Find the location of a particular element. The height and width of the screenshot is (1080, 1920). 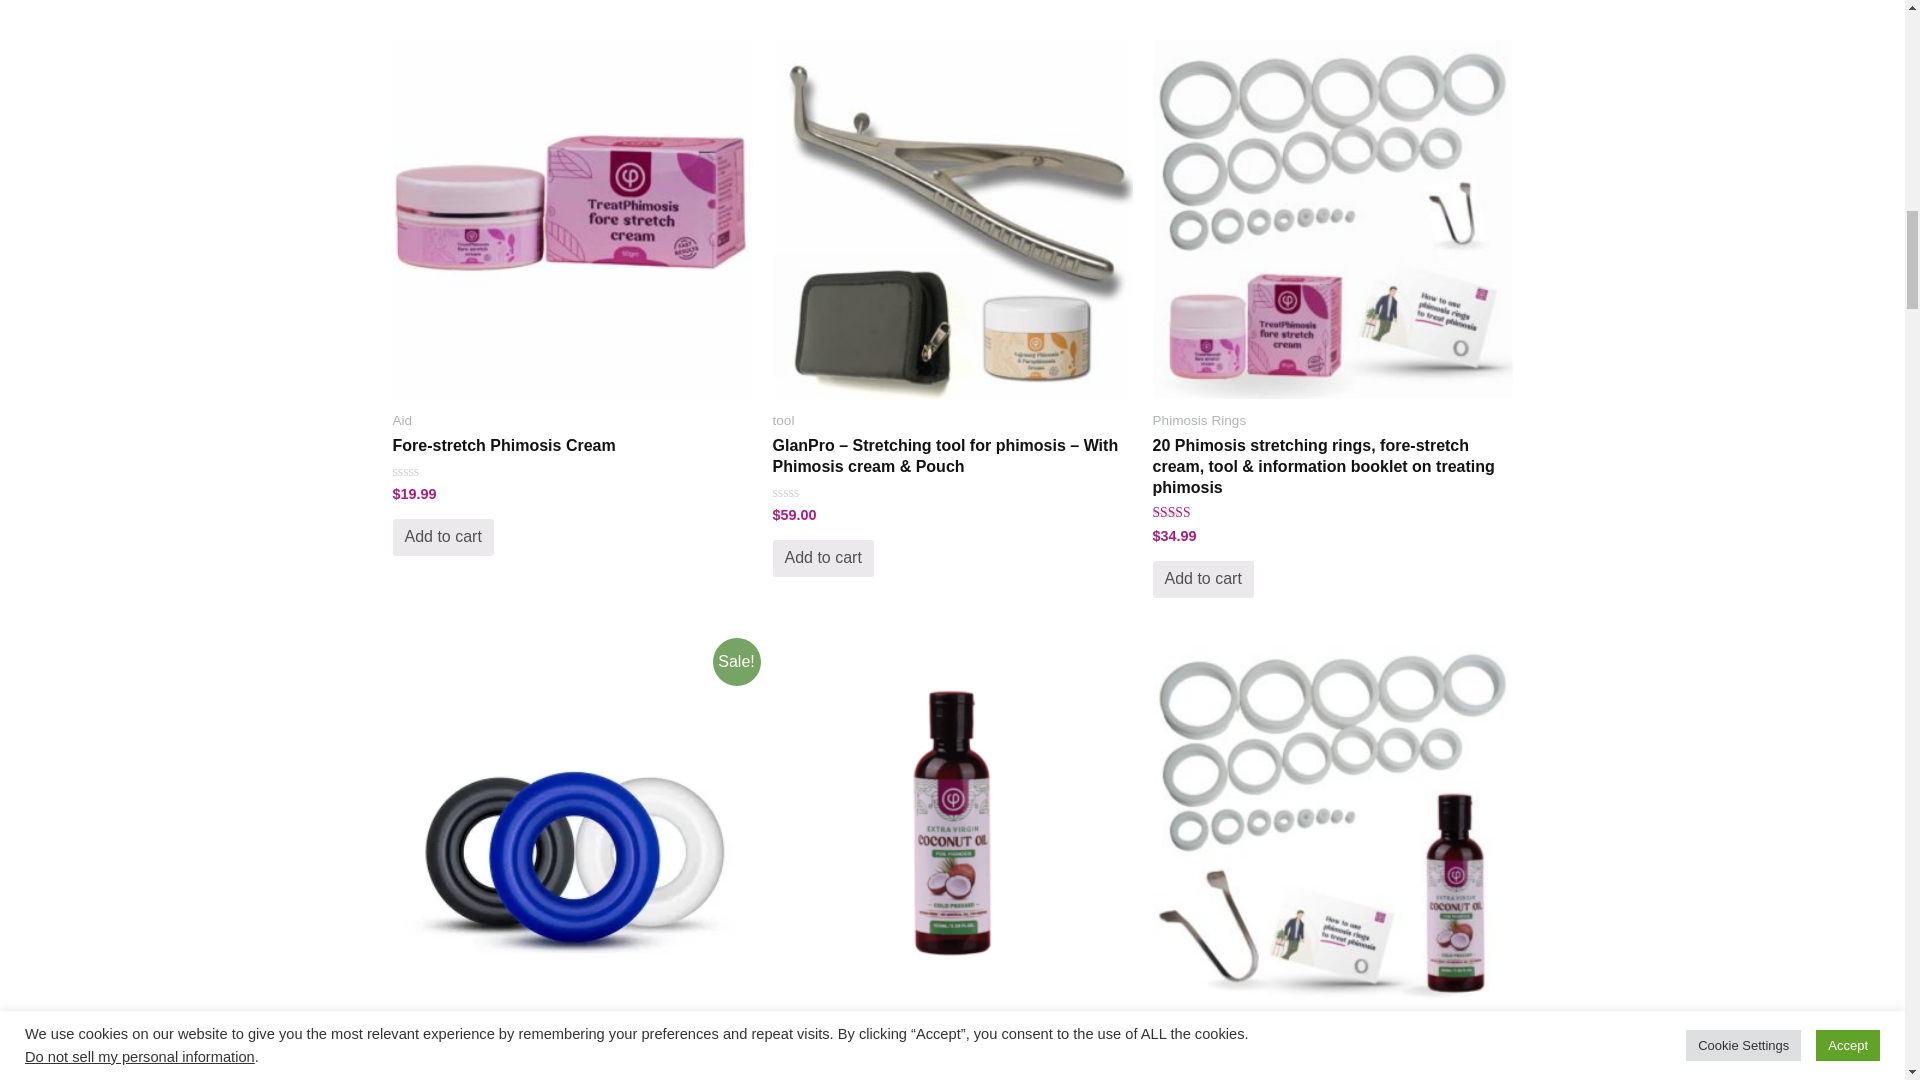

Fore-stretch Phimosis Cream is located at coordinates (572, 446).